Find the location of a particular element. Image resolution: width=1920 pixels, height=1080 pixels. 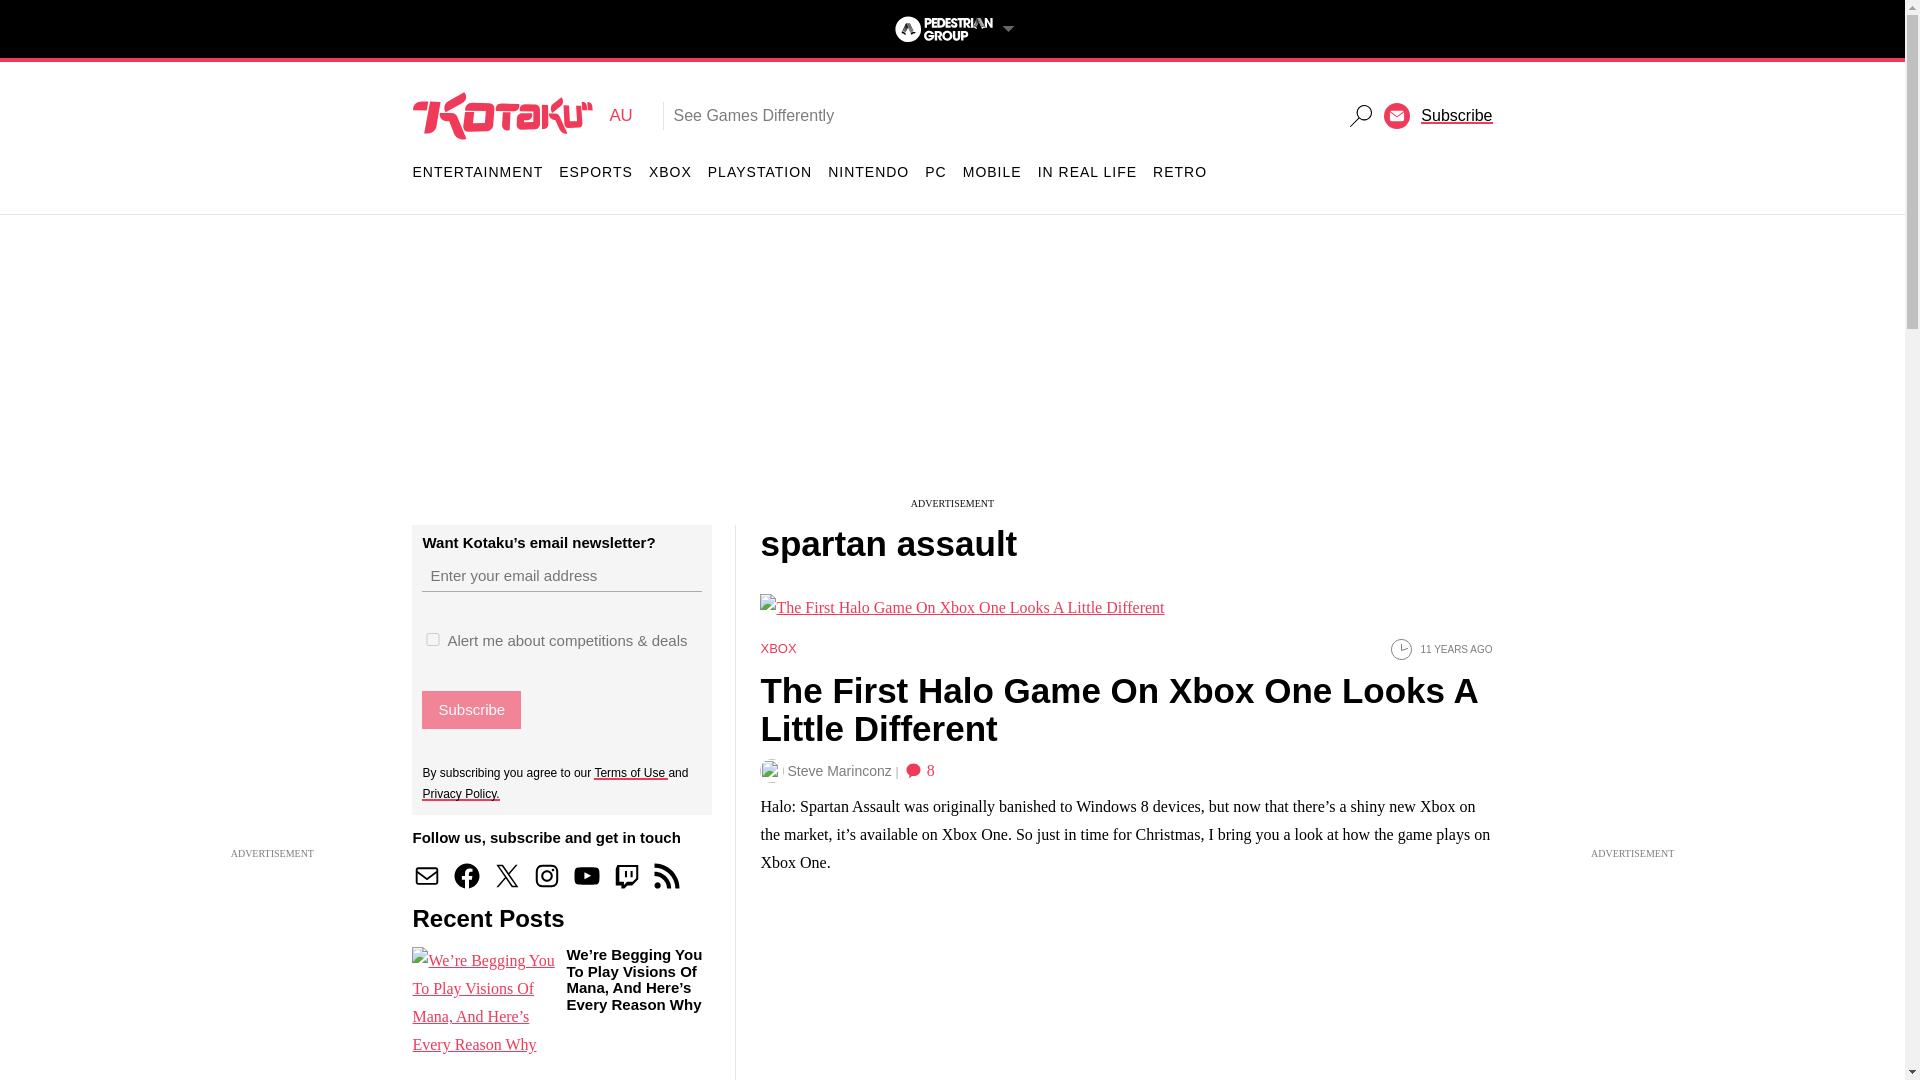

ENTERTAINMENT is located at coordinates (466, 876).